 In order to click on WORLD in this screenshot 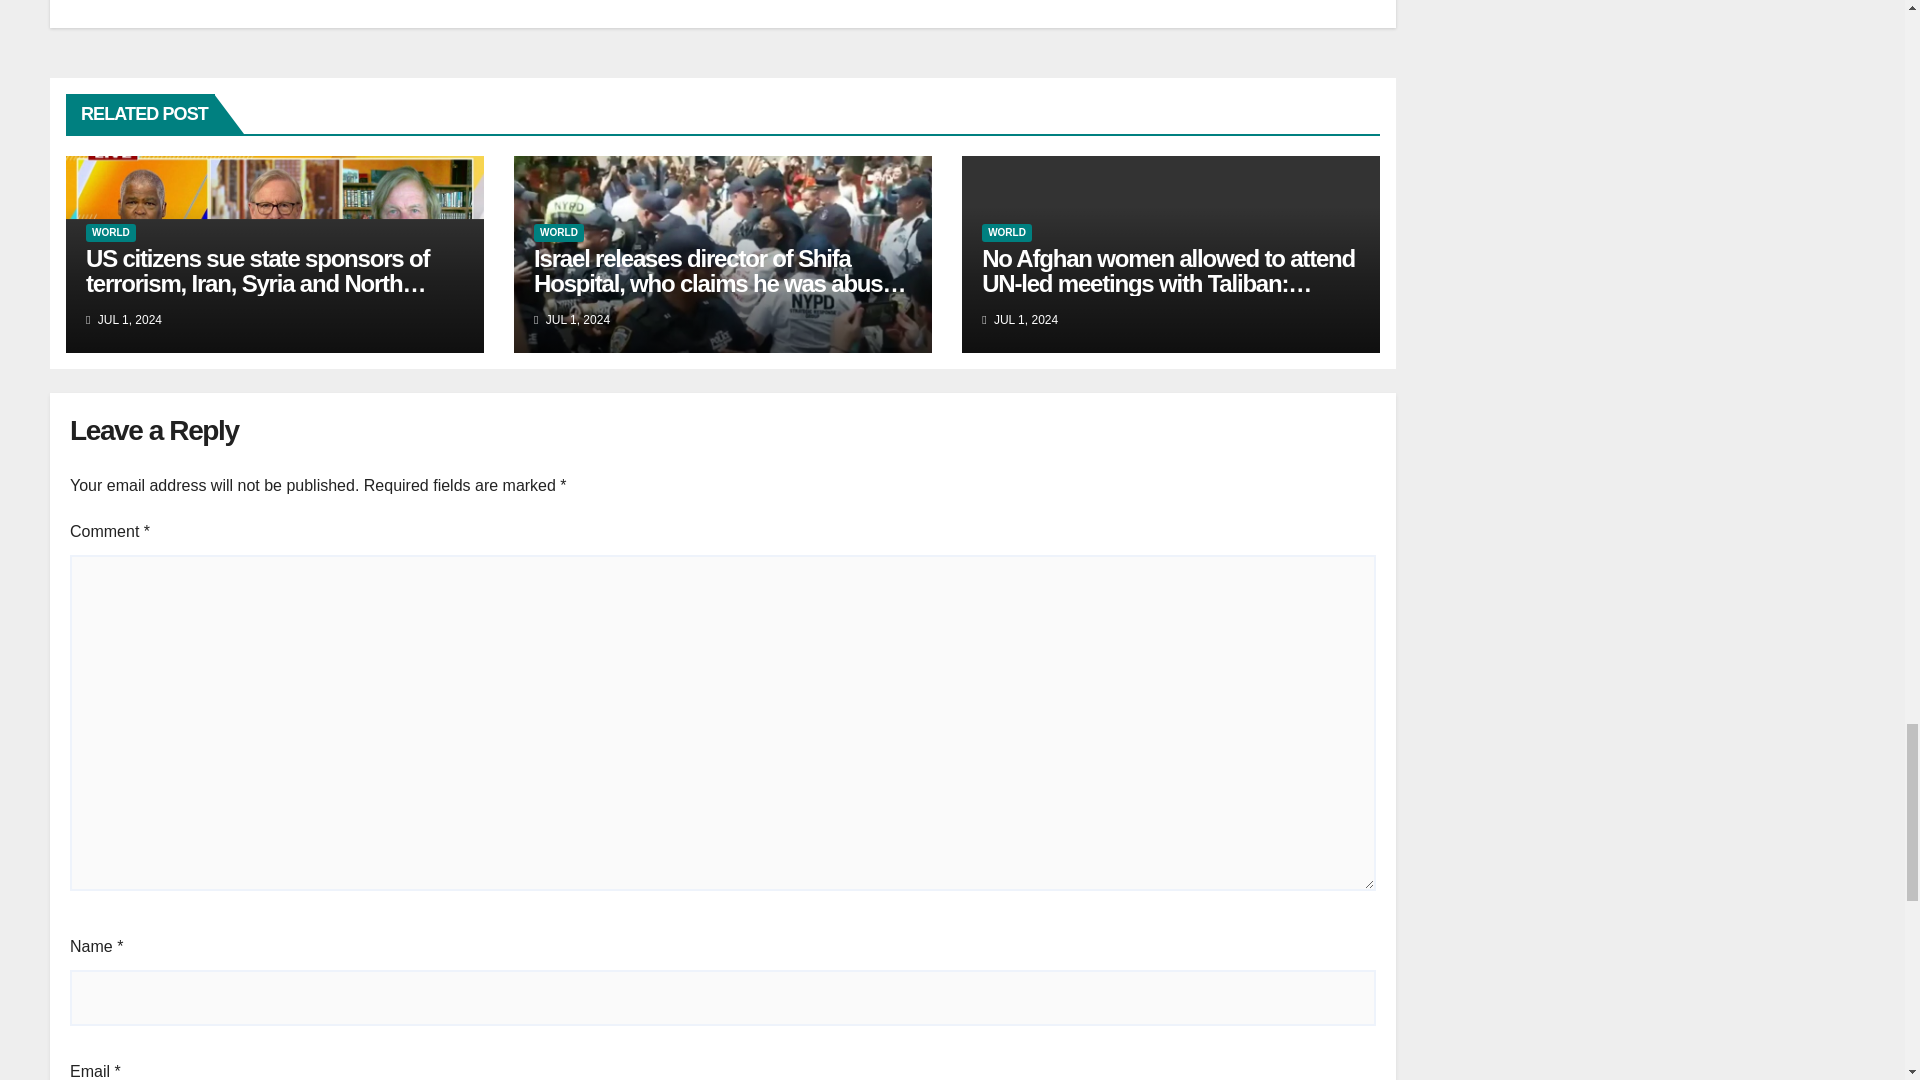, I will do `click(1006, 232)`.